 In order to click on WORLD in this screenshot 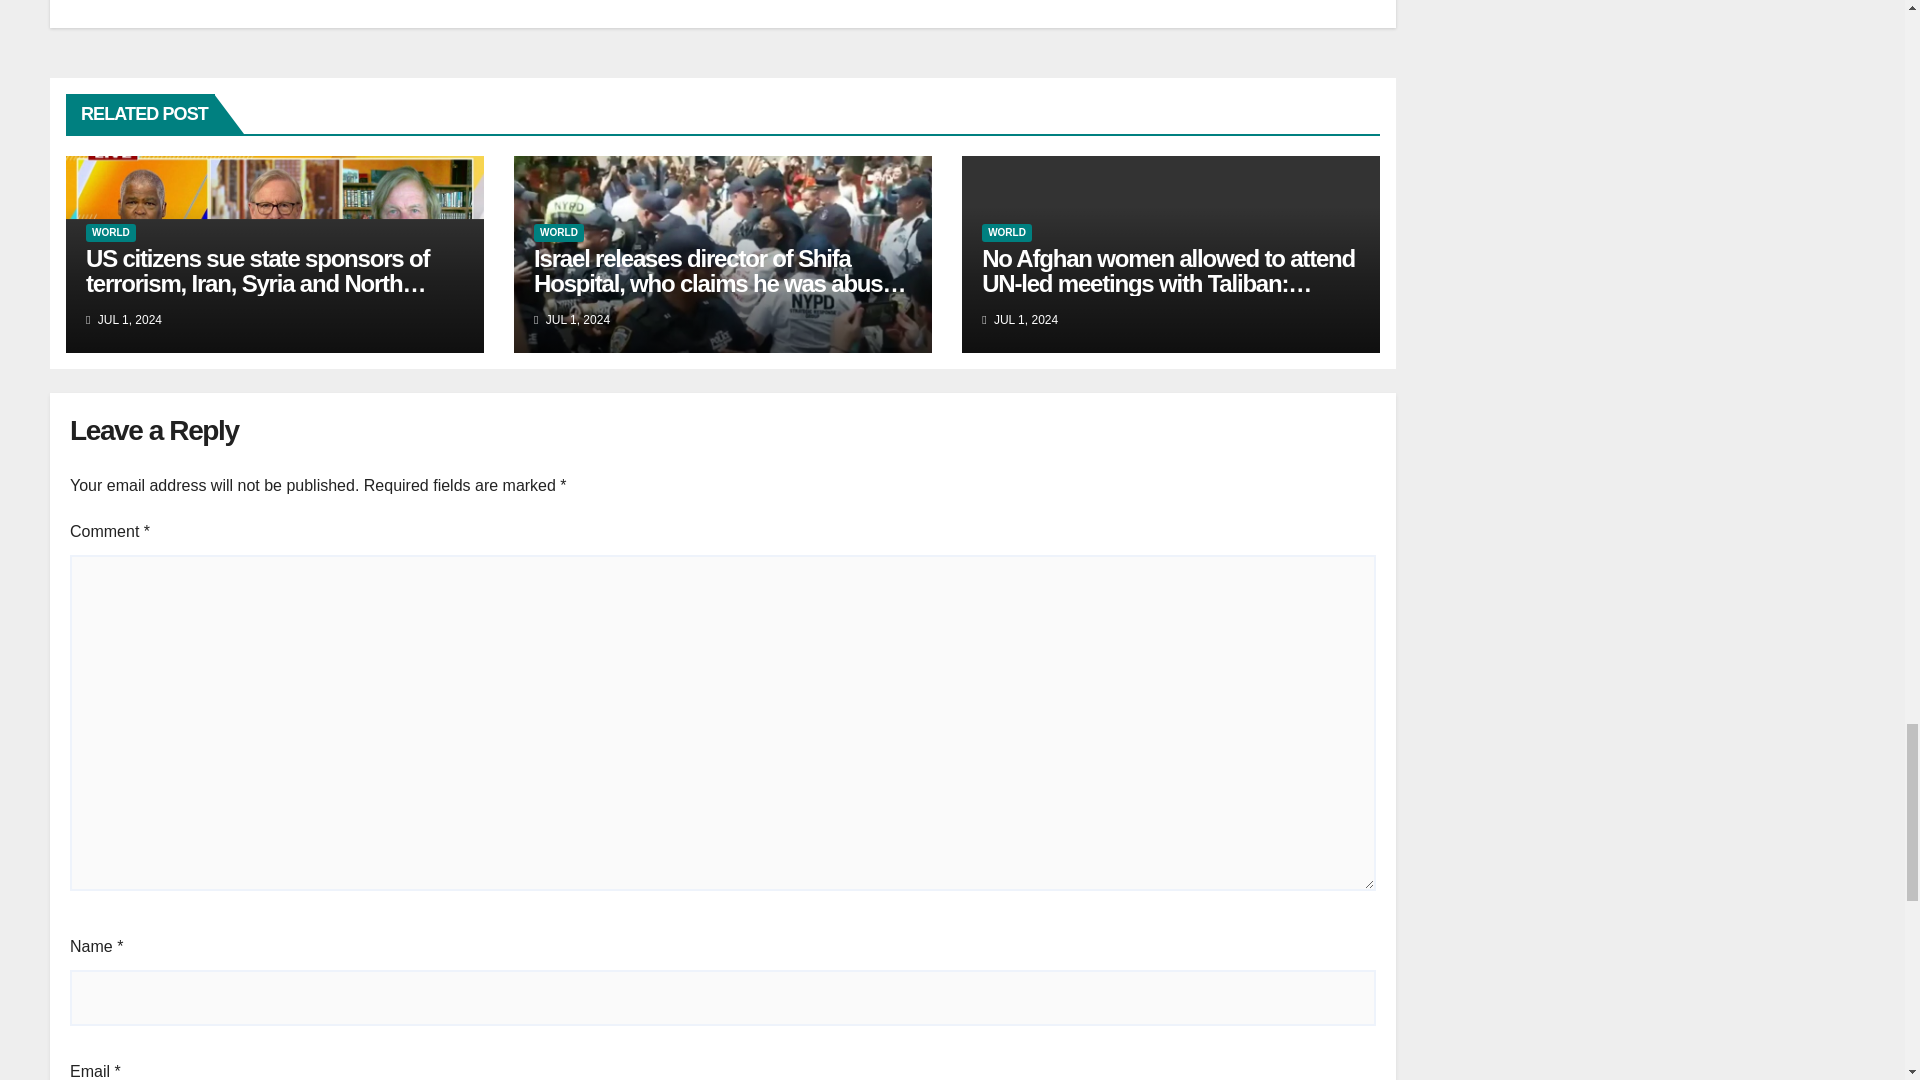, I will do `click(1006, 232)`.